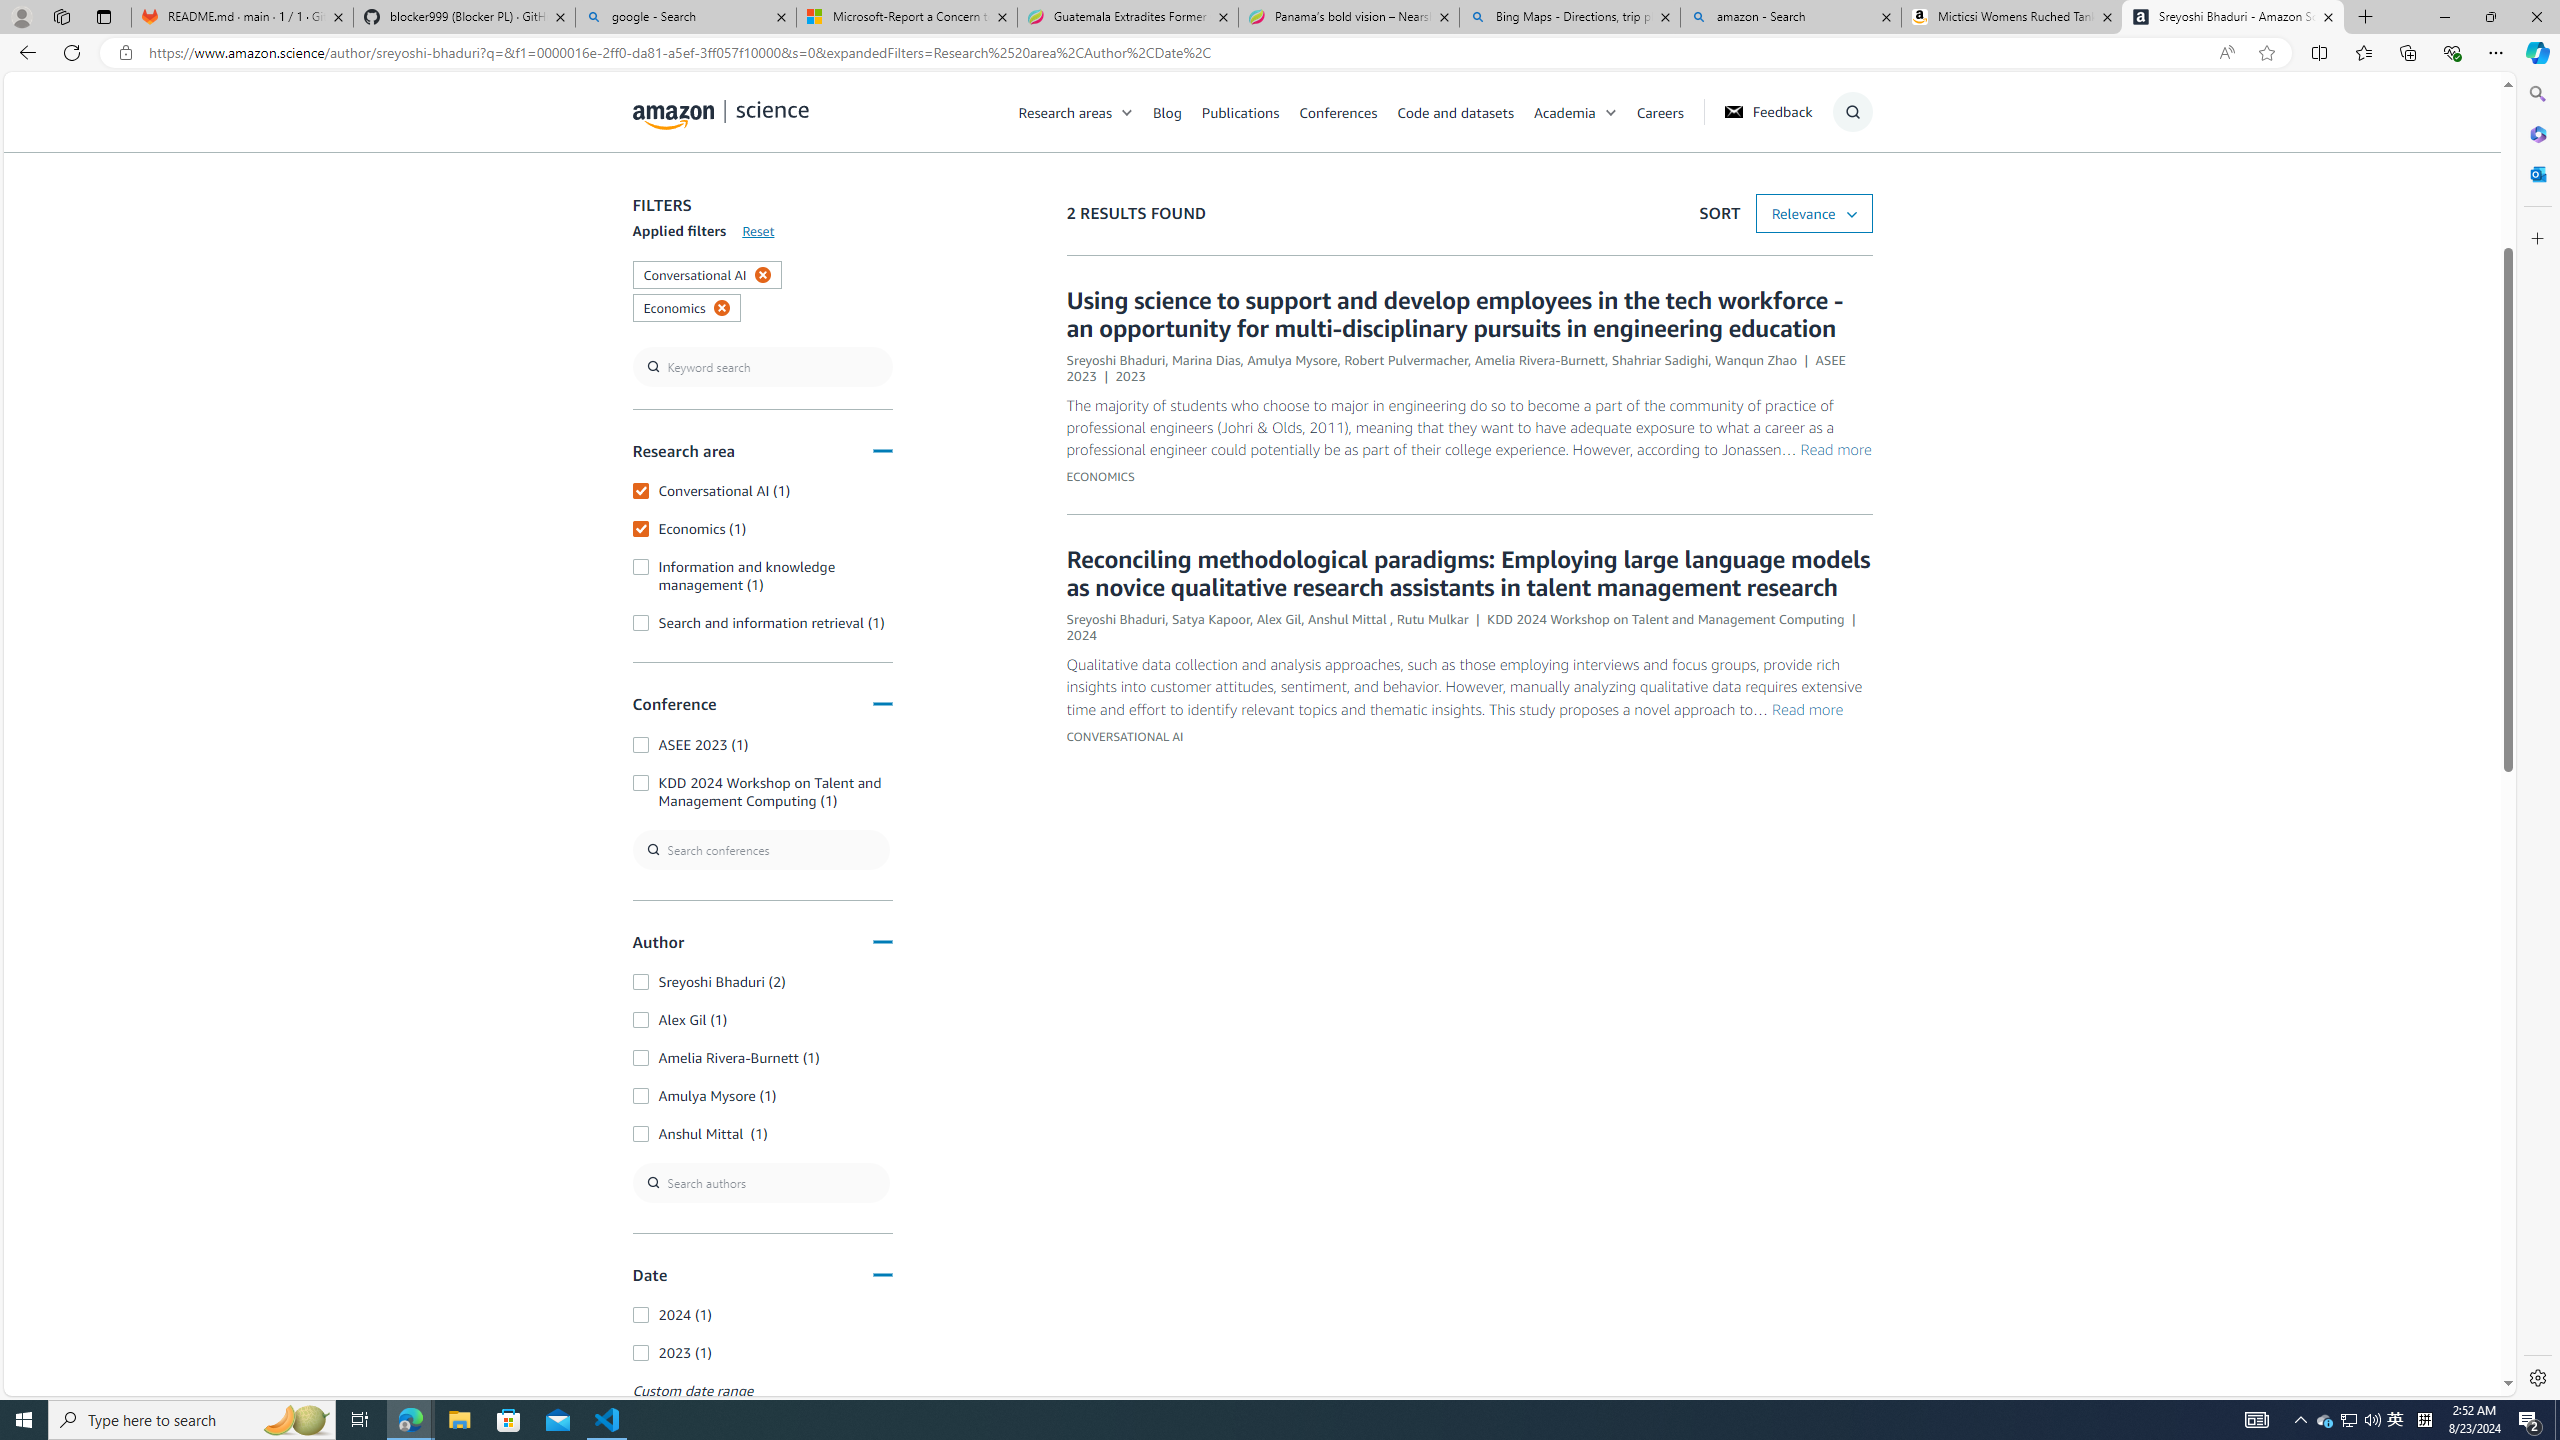 Image resolution: width=2560 pixels, height=1440 pixels. What do you see at coordinates (761, 1183) in the screenshot?
I see `Search authors` at bounding box center [761, 1183].